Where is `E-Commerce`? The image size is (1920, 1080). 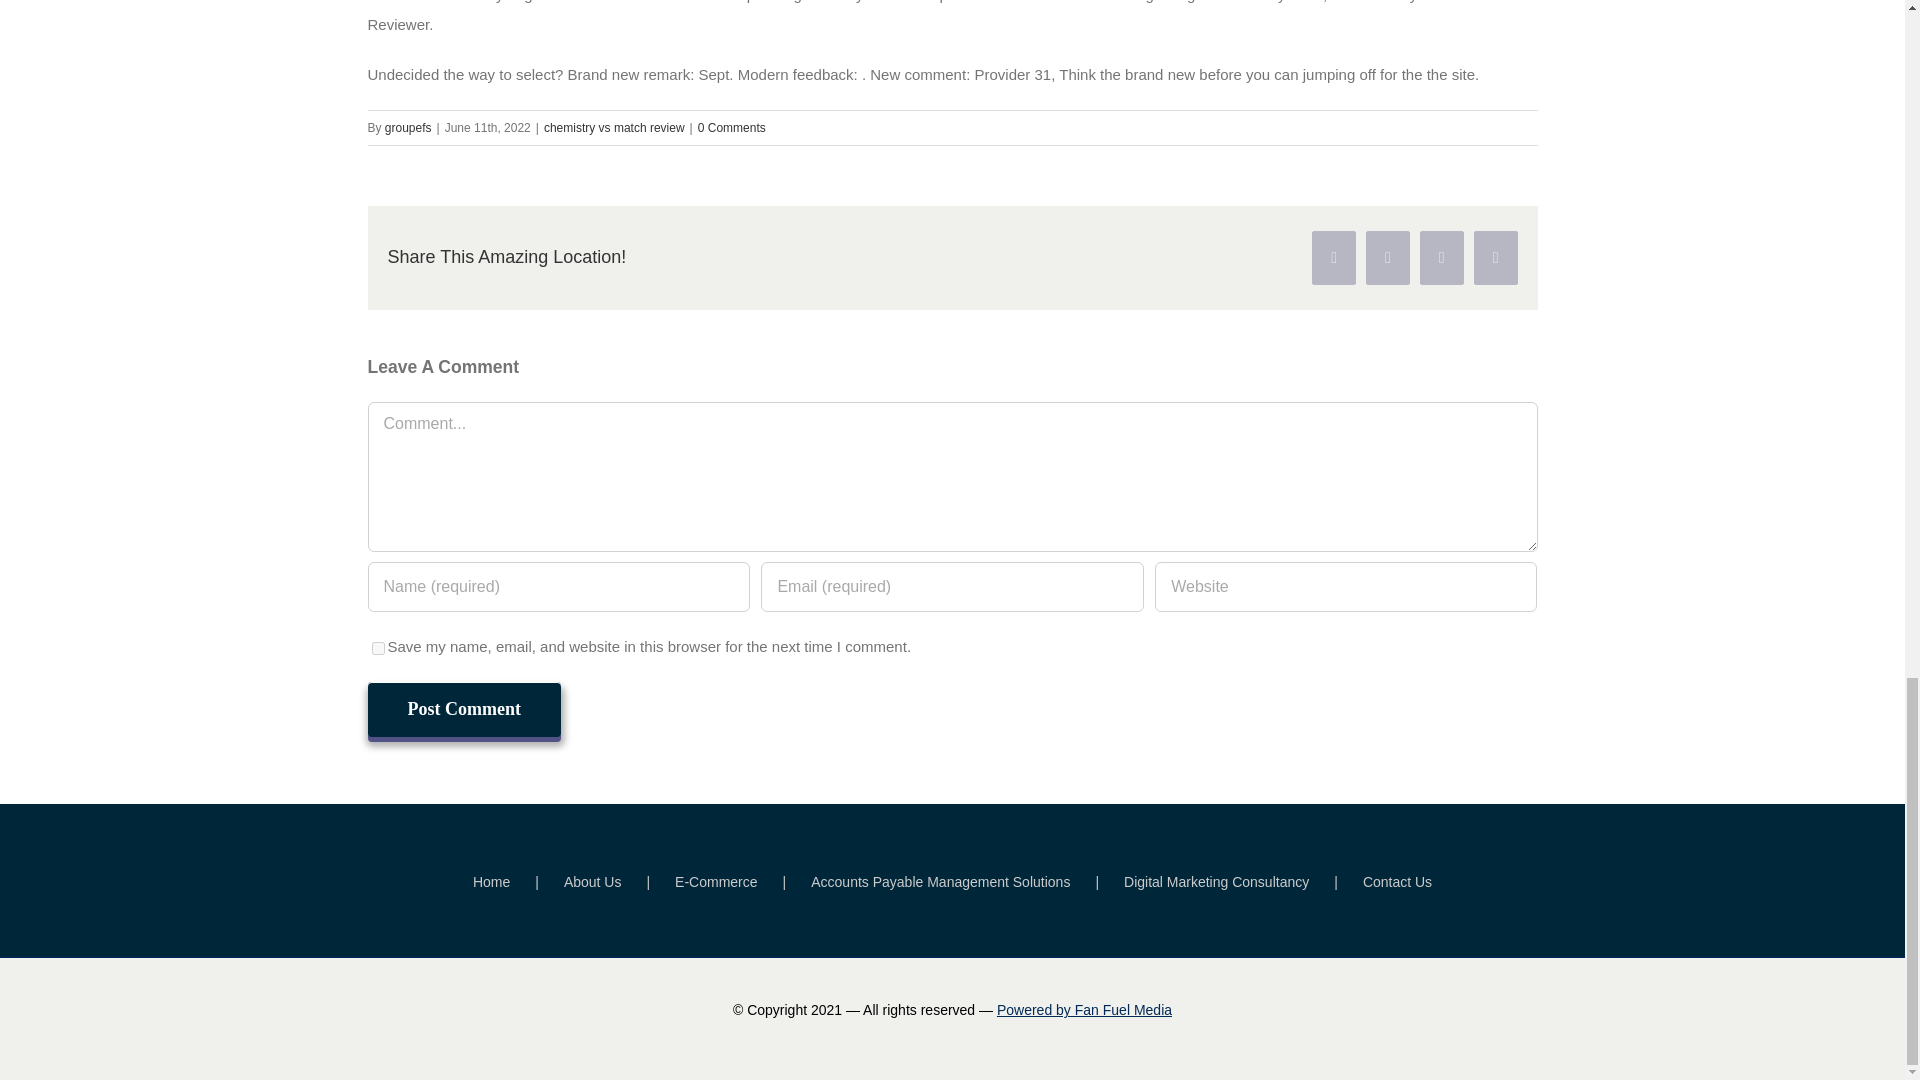 E-Commerce is located at coordinates (742, 882).